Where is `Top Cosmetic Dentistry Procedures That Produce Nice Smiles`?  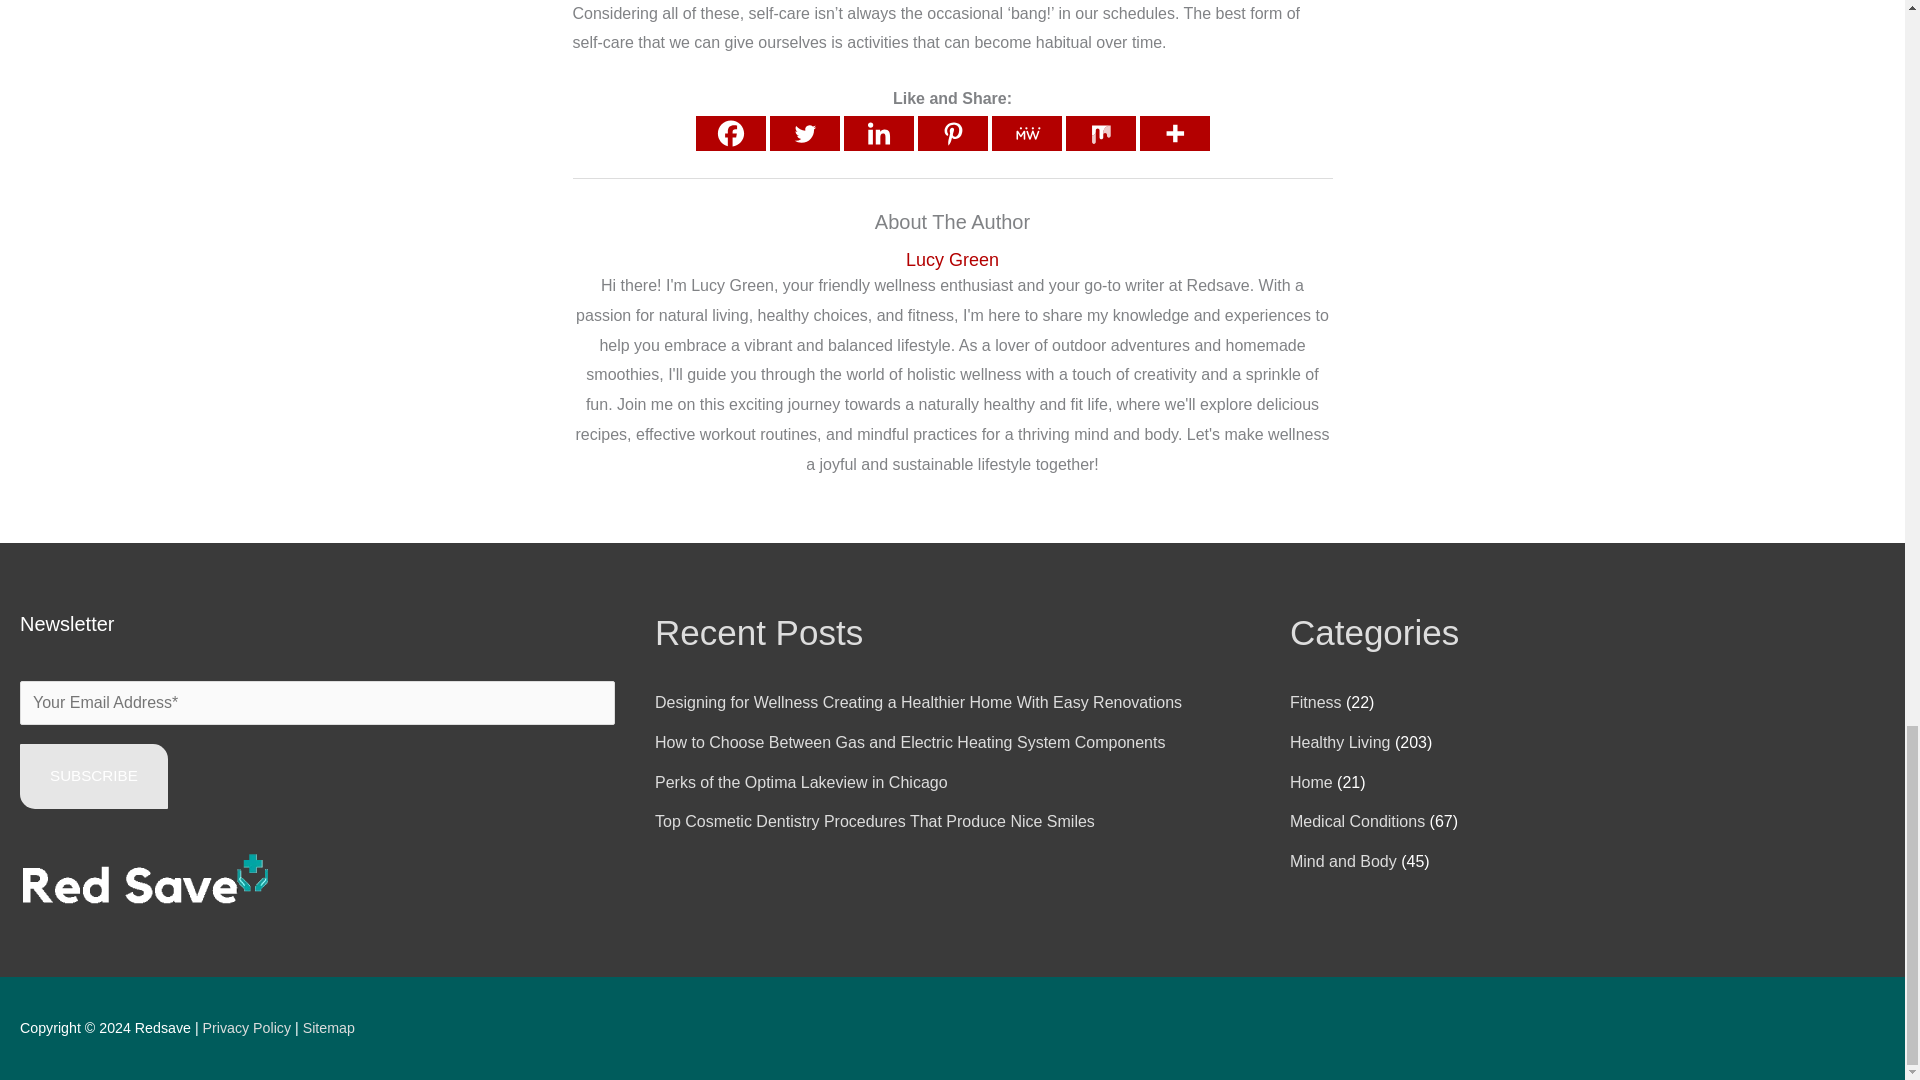 Top Cosmetic Dentistry Procedures That Produce Nice Smiles is located at coordinates (874, 822).